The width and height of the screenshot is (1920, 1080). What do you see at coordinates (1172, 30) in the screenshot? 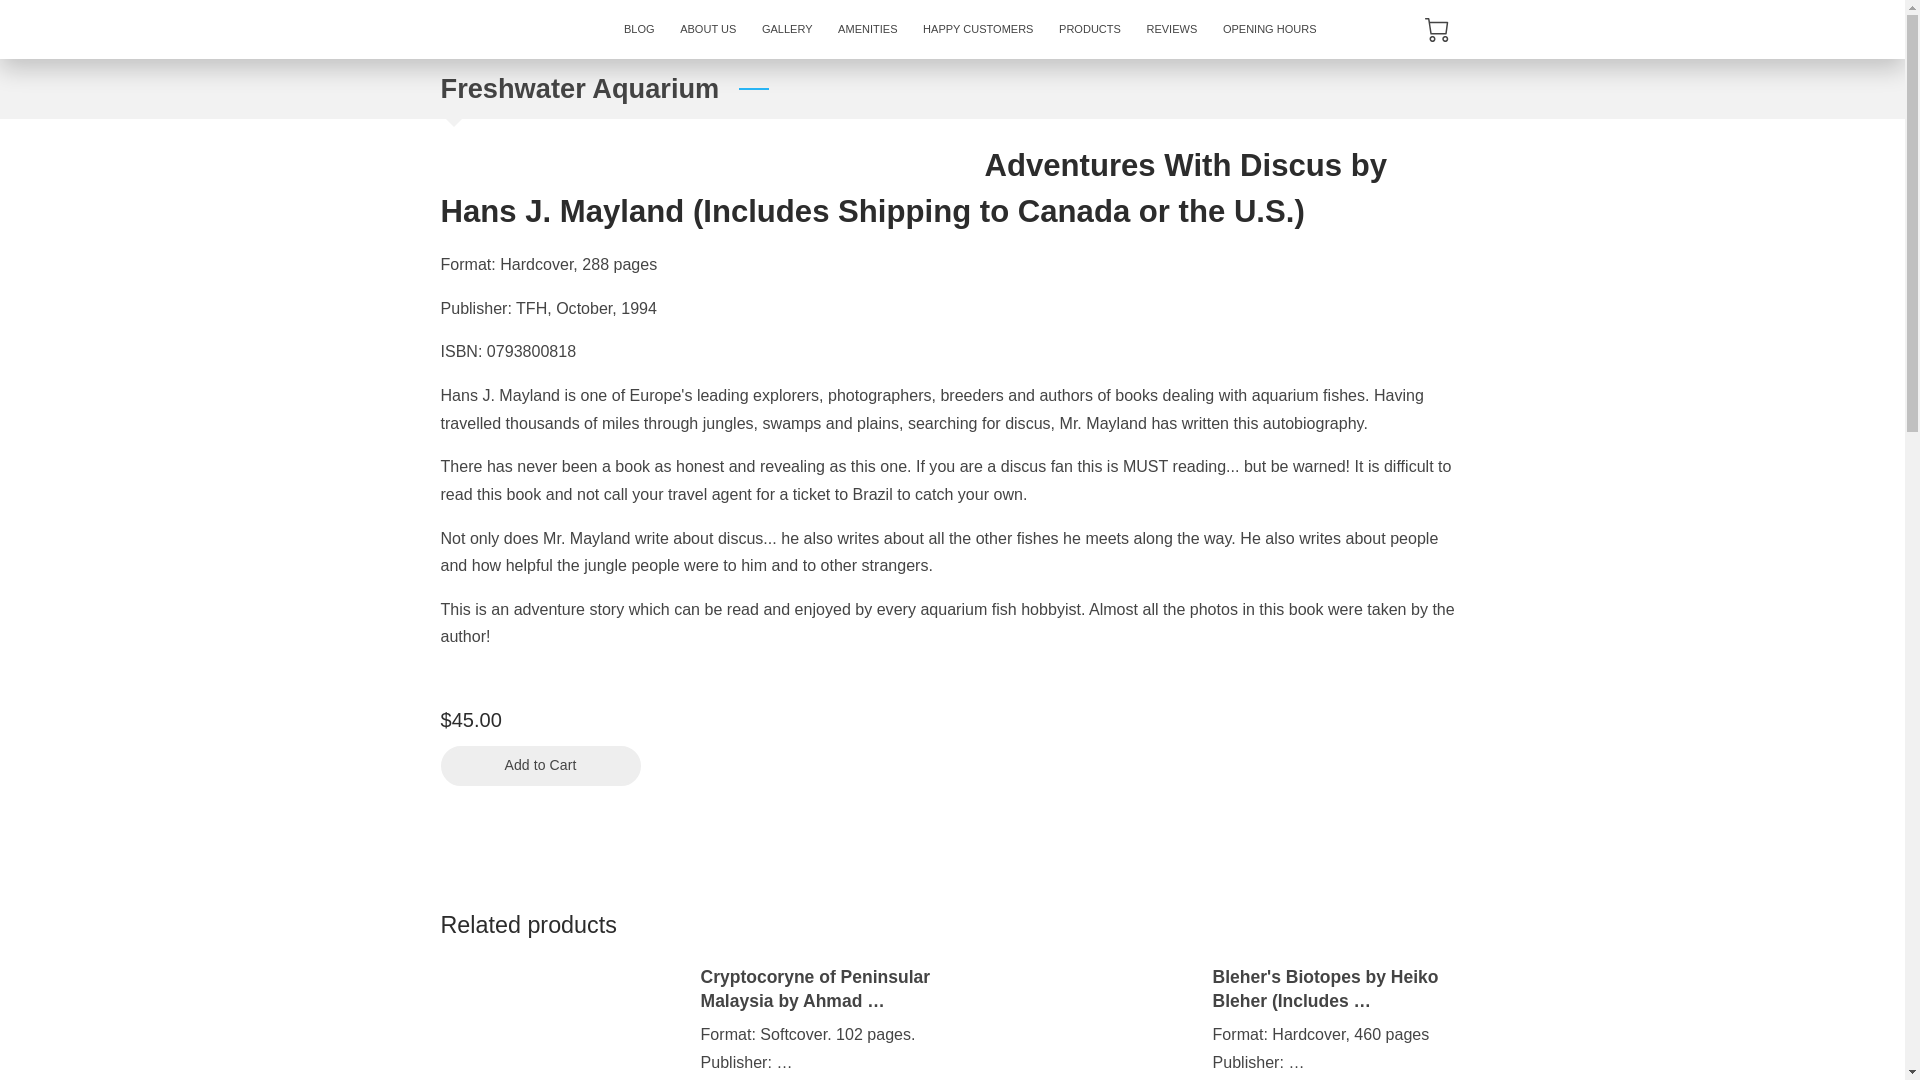
I see `REVIEWS` at bounding box center [1172, 30].